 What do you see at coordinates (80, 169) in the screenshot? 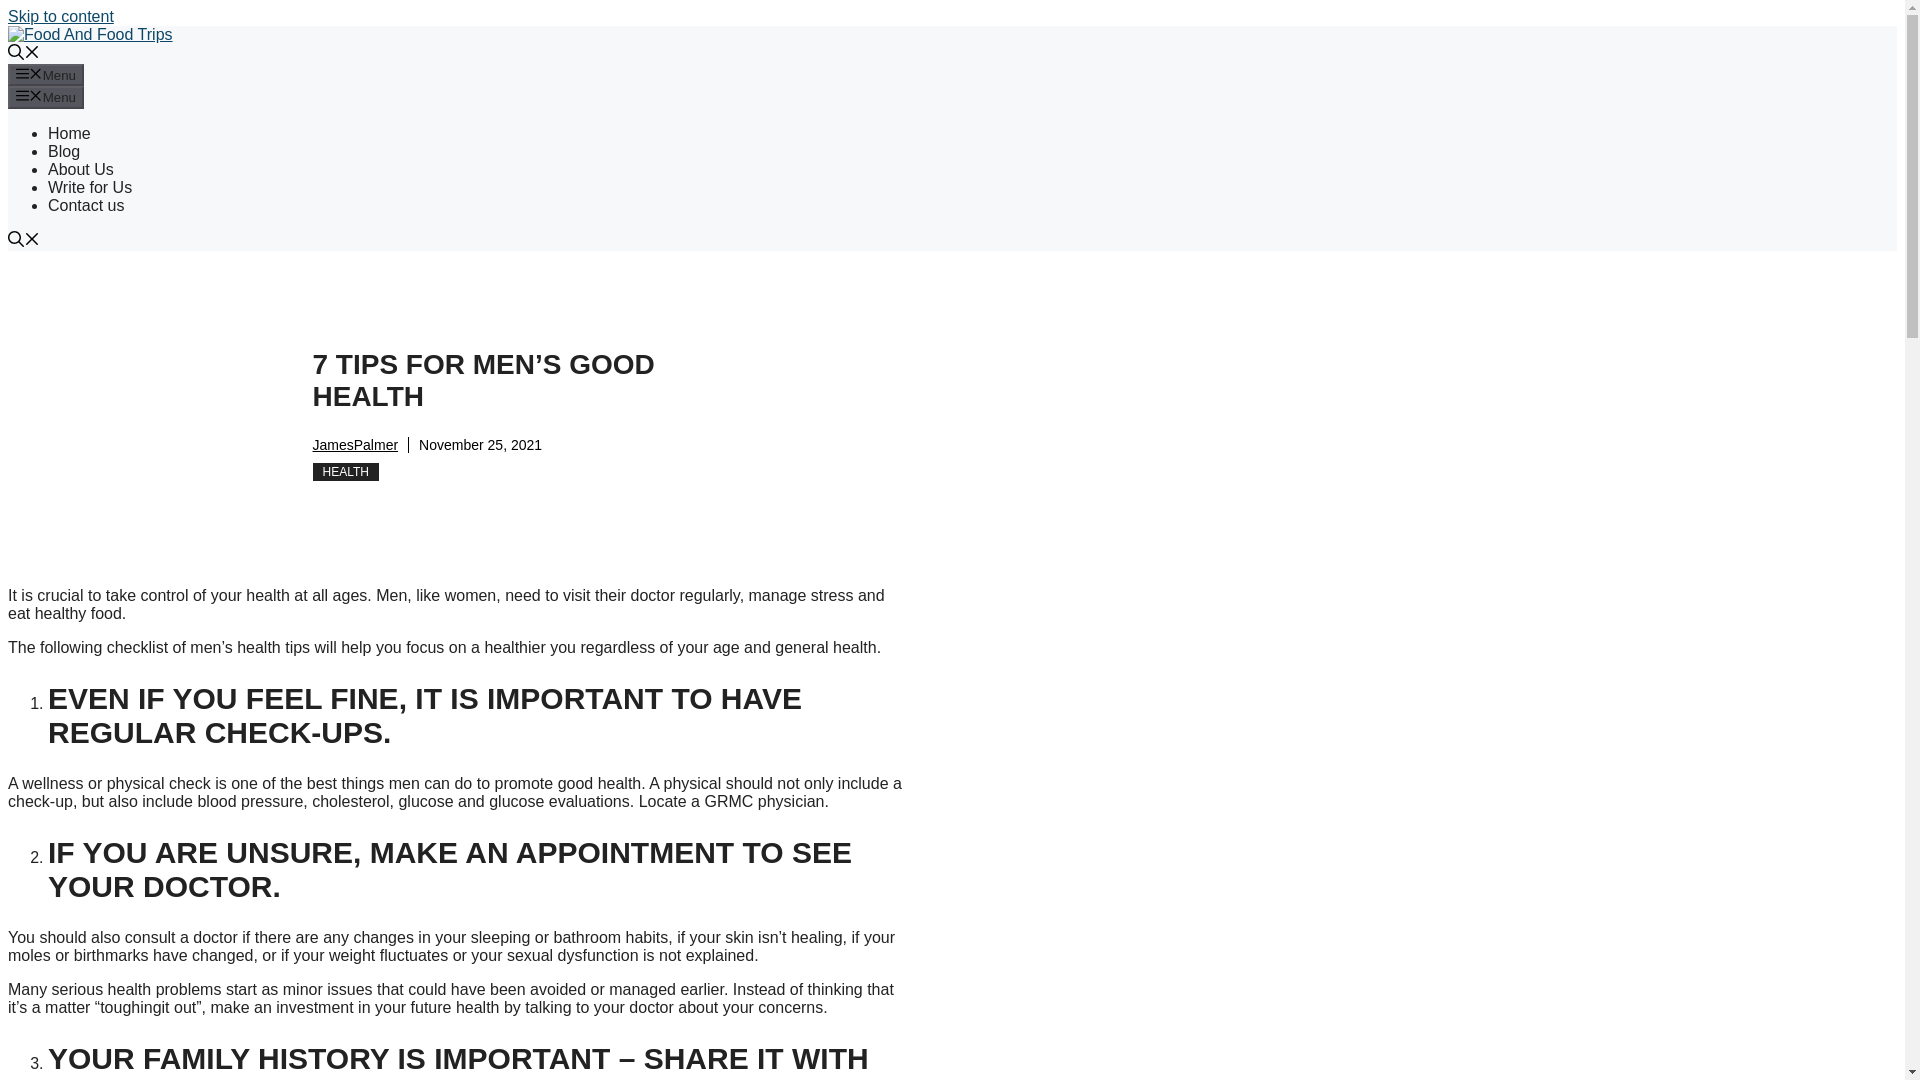
I see `About Us` at bounding box center [80, 169].